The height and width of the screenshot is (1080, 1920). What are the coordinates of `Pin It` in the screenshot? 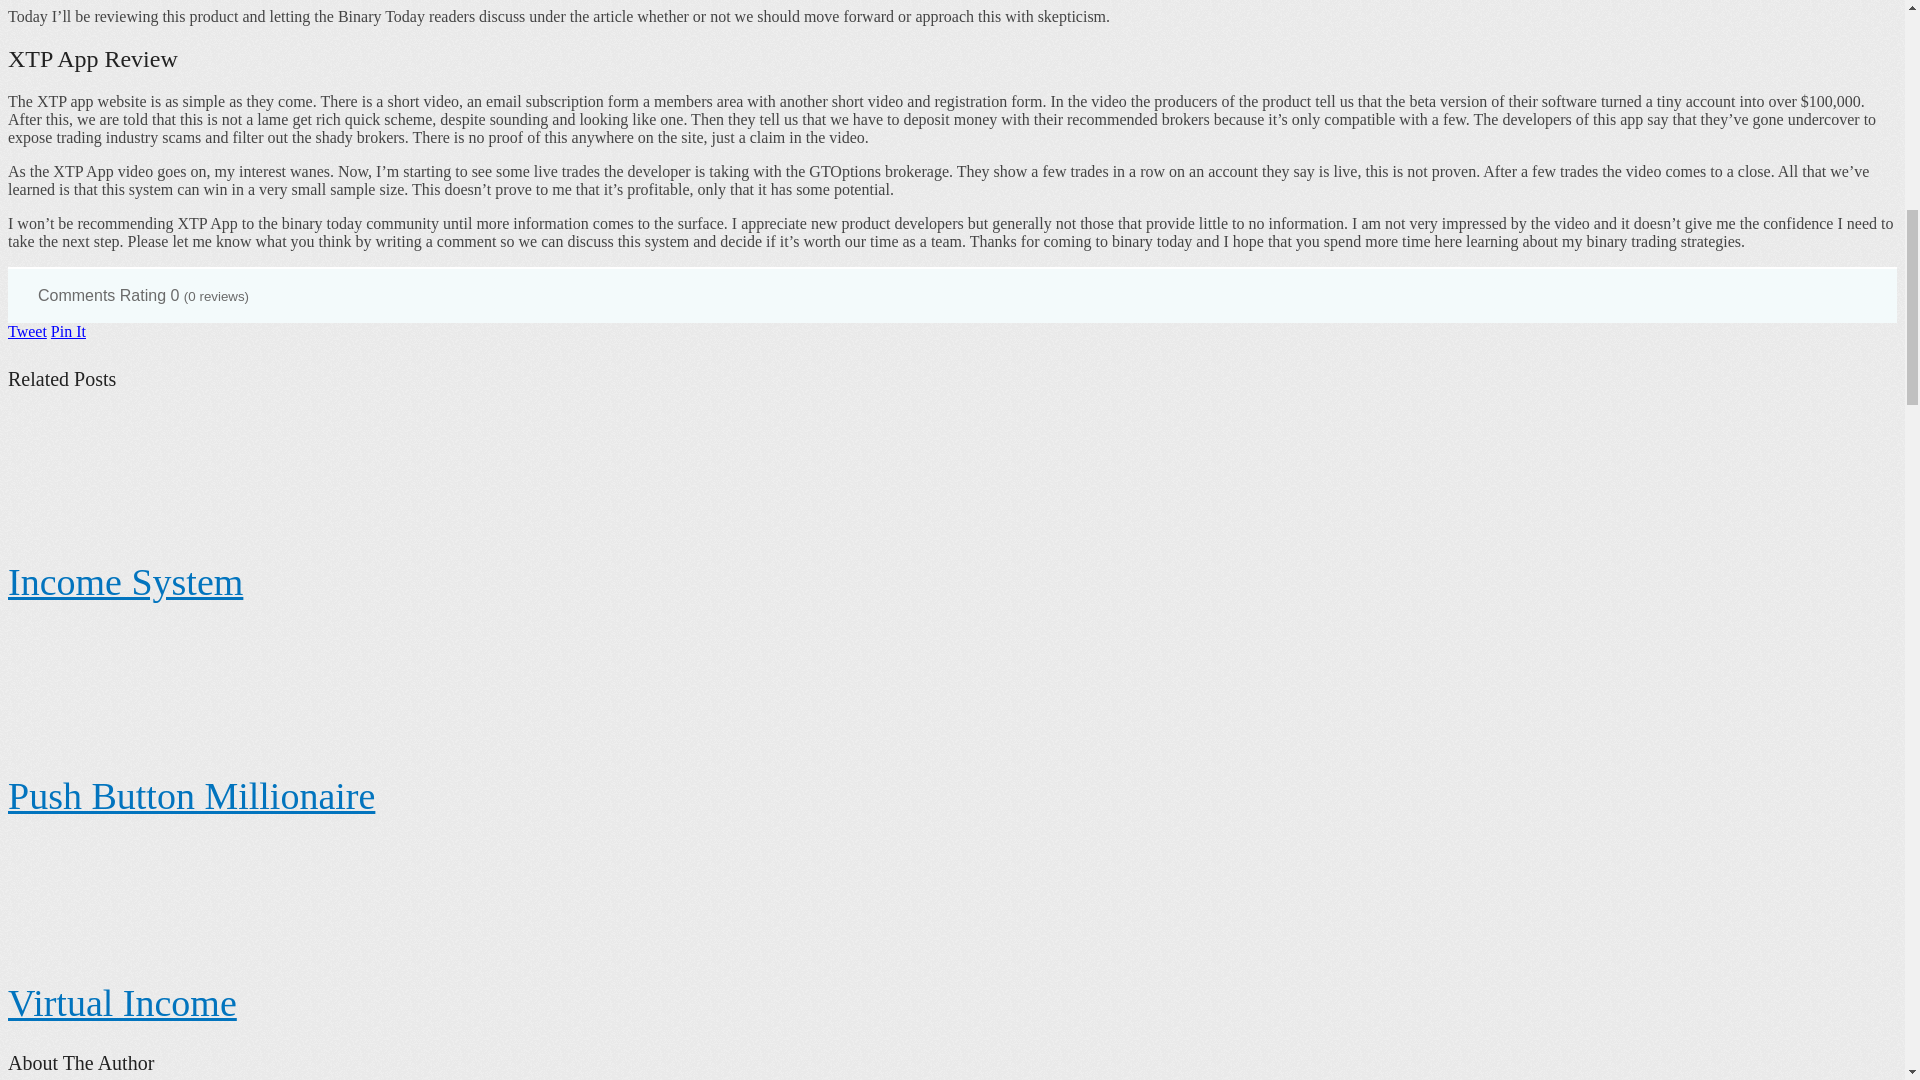 It's located at (68, 331).